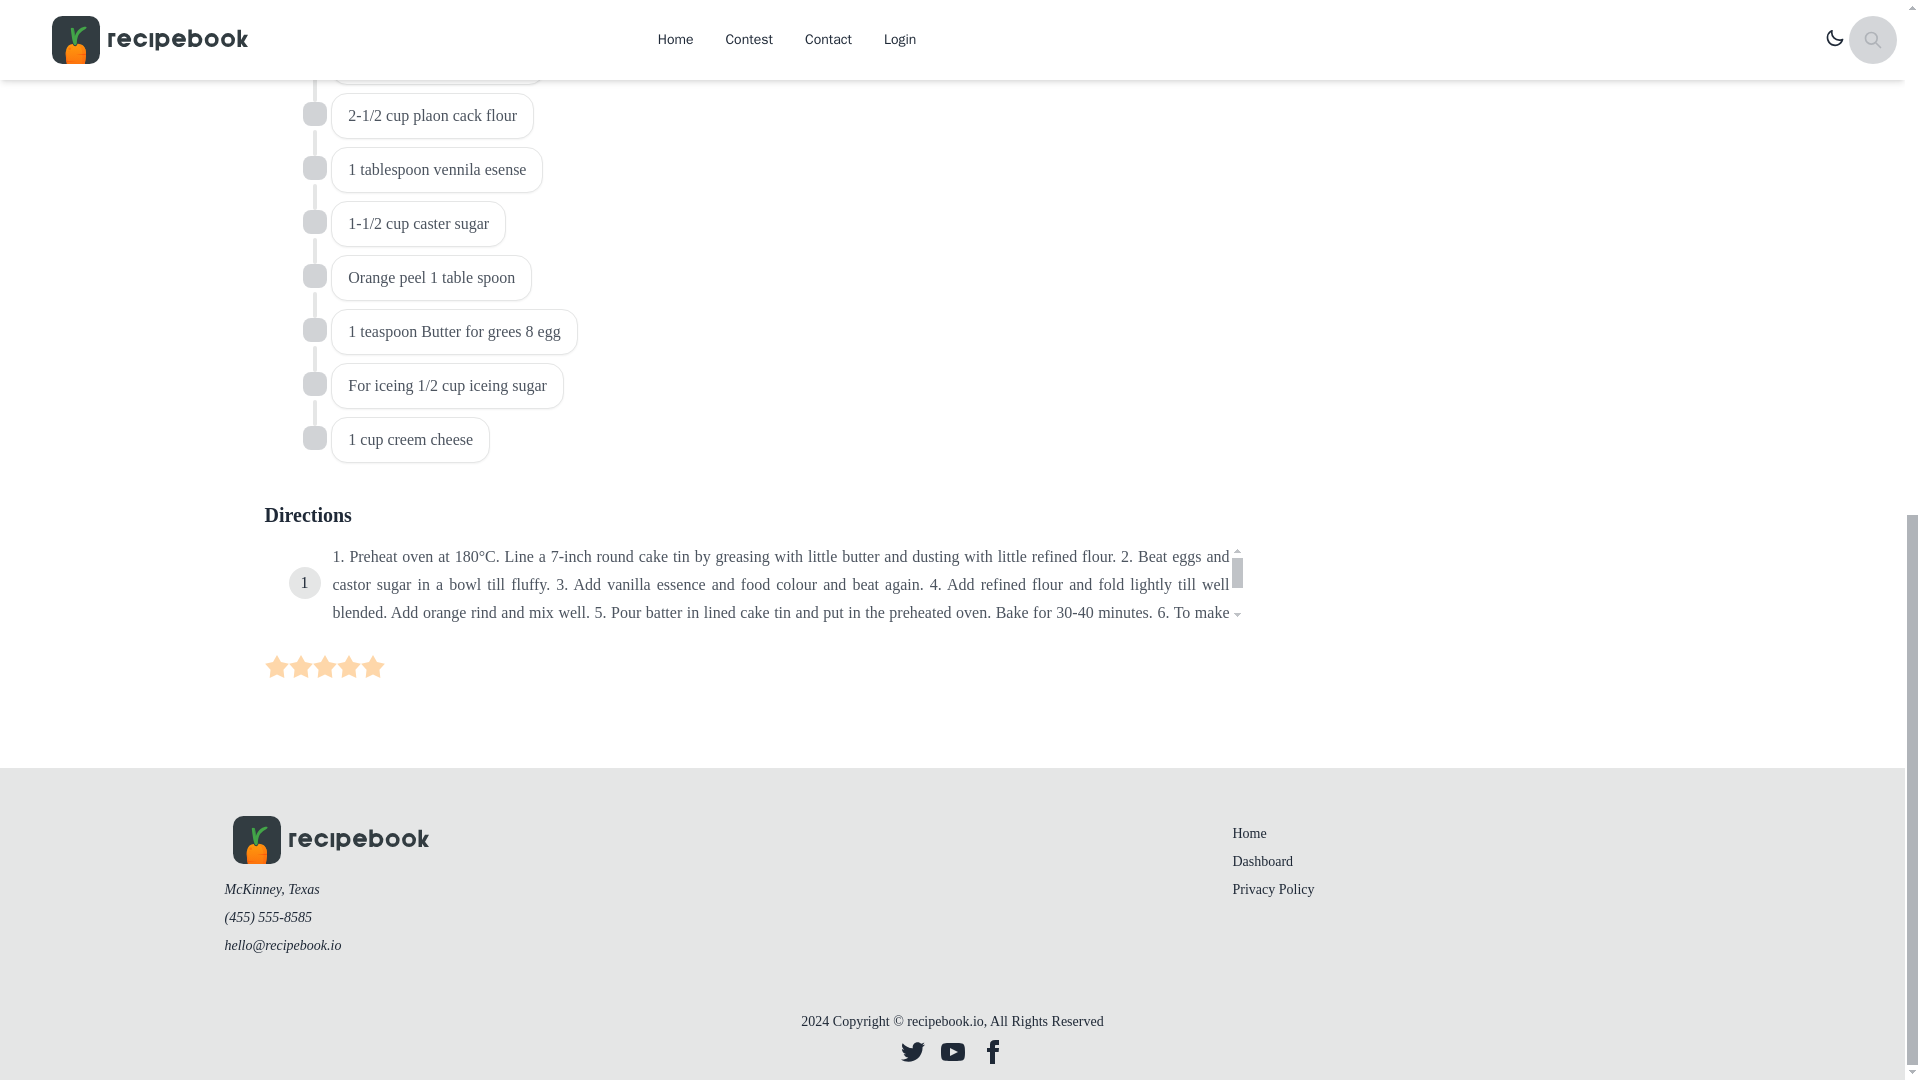 This screenshot has height=1080, width=1920. Describe the element at coordinates (314, 114) in the screenshot. I see `on` at that location.